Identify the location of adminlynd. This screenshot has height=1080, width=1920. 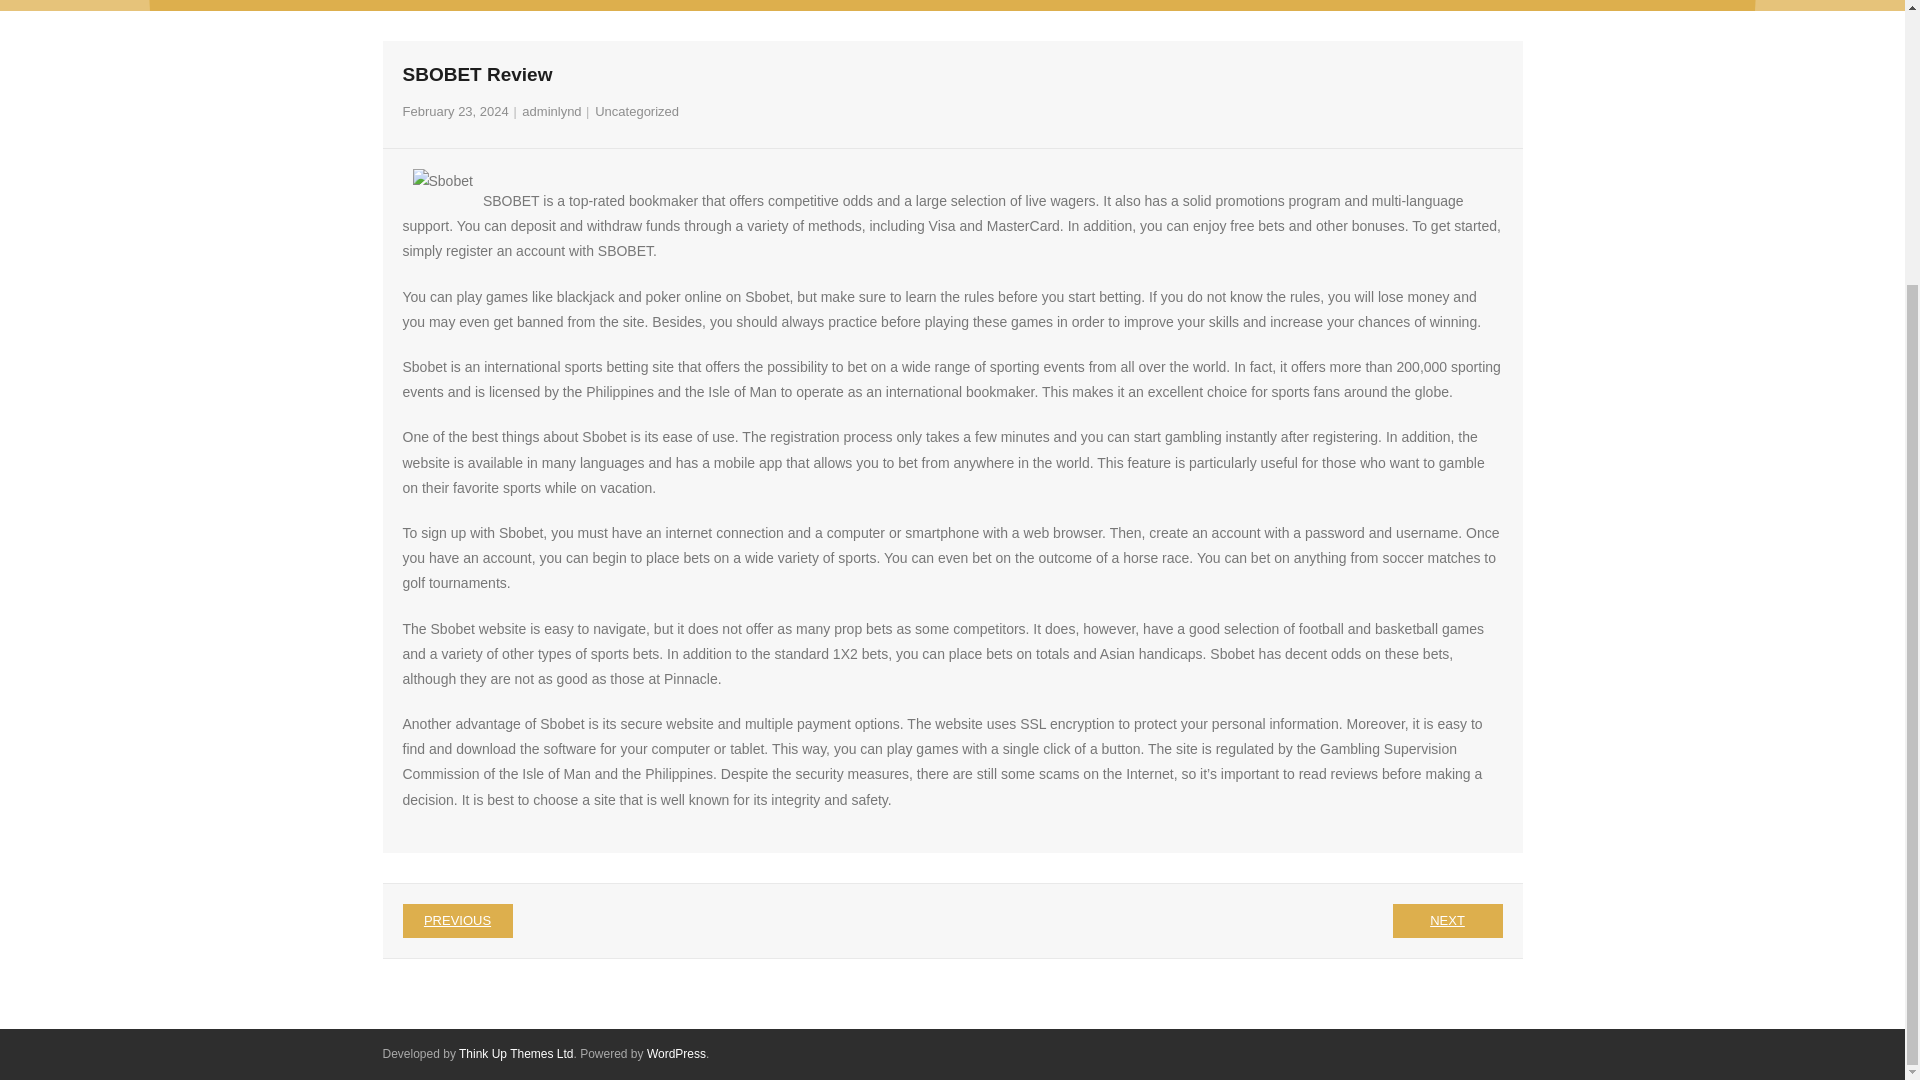
(552, 110).